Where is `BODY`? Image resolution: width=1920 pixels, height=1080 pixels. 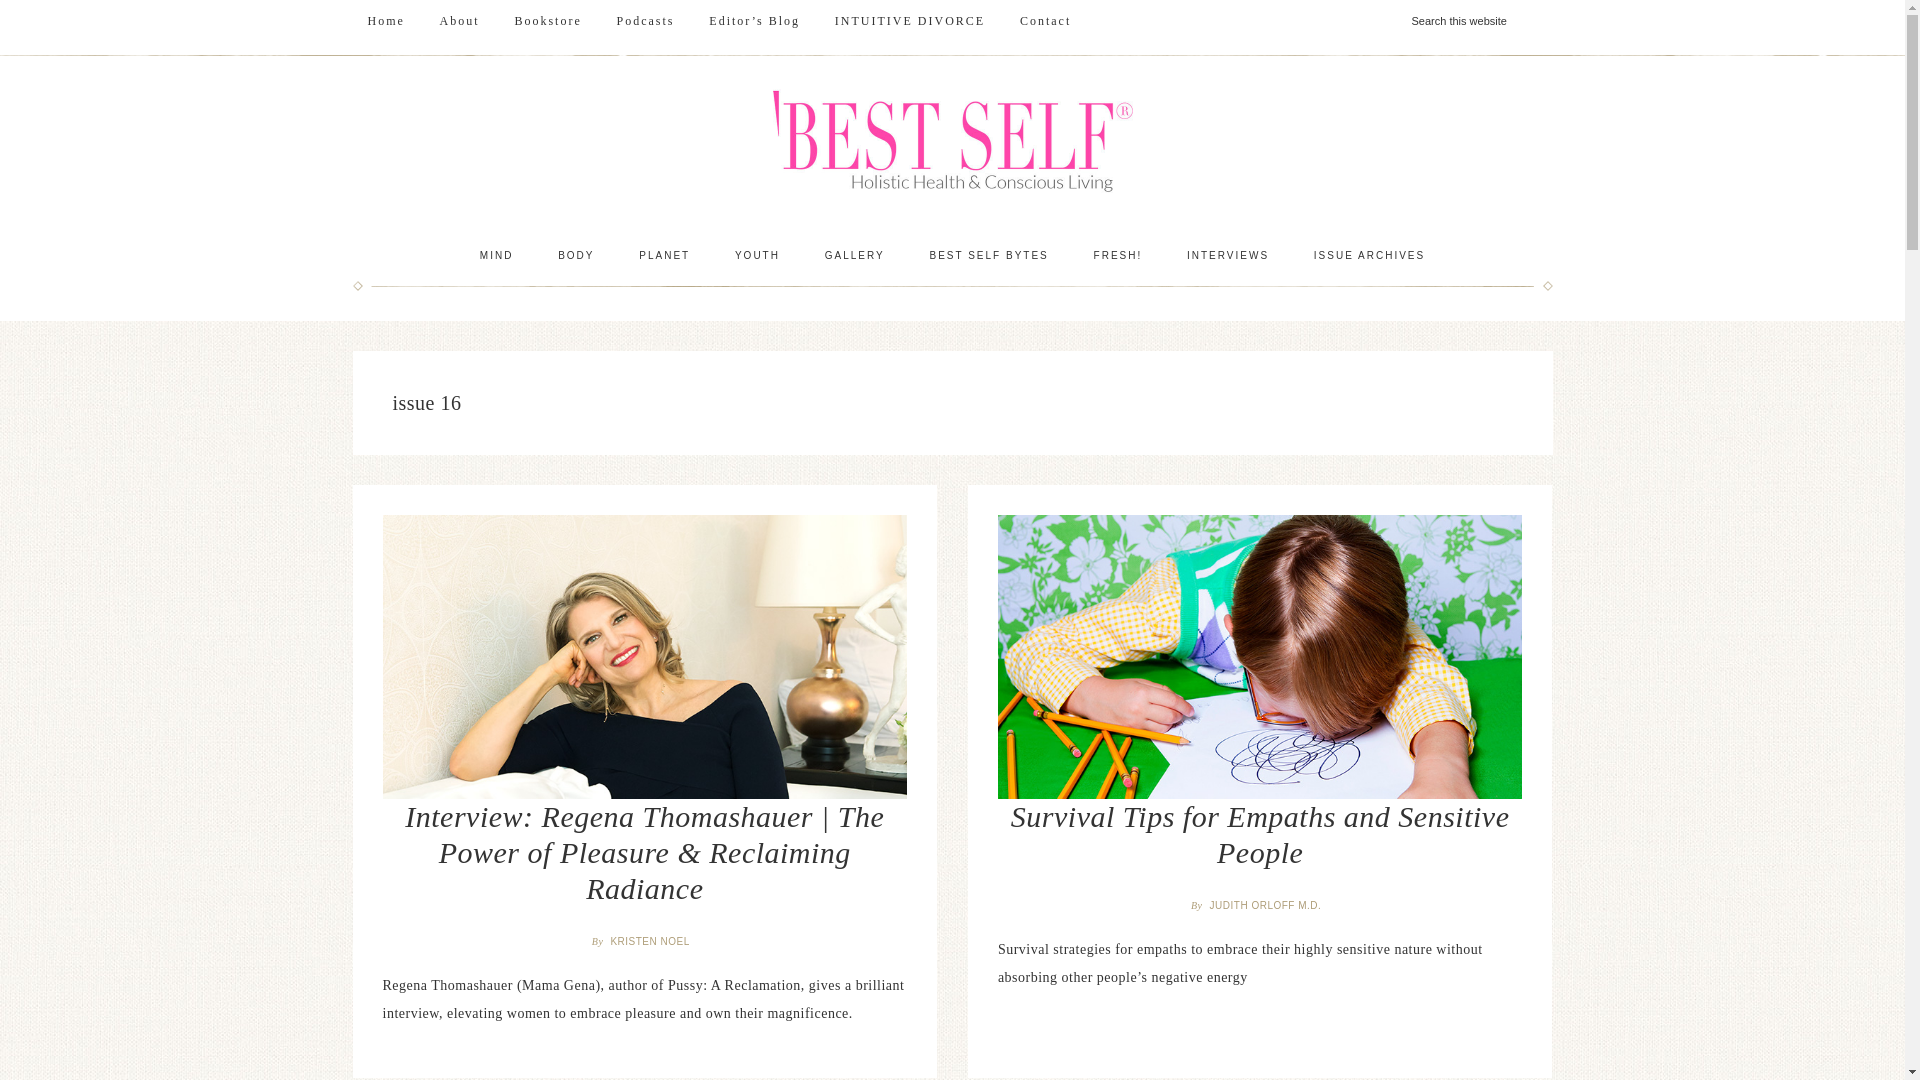
BODY is located at coordinates (576, 256).